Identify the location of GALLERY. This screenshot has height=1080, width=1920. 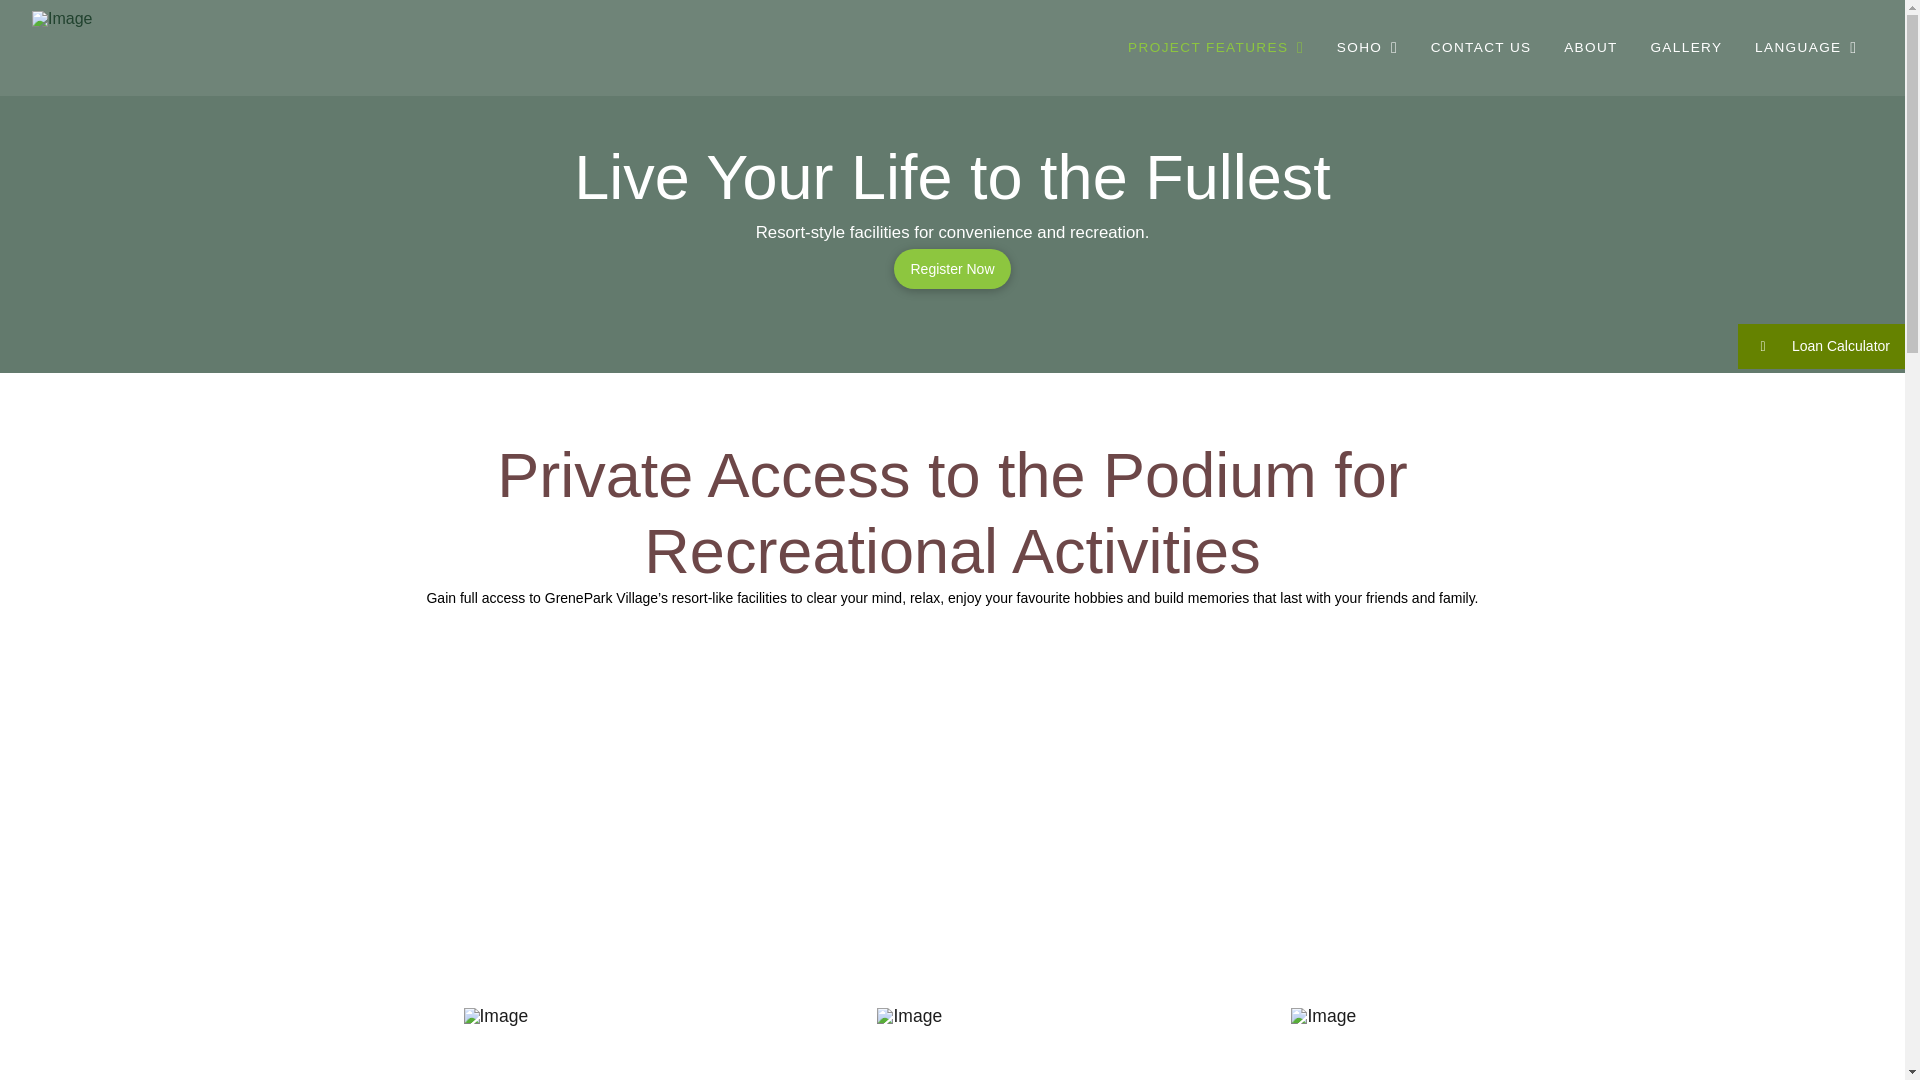
(1685, 48).